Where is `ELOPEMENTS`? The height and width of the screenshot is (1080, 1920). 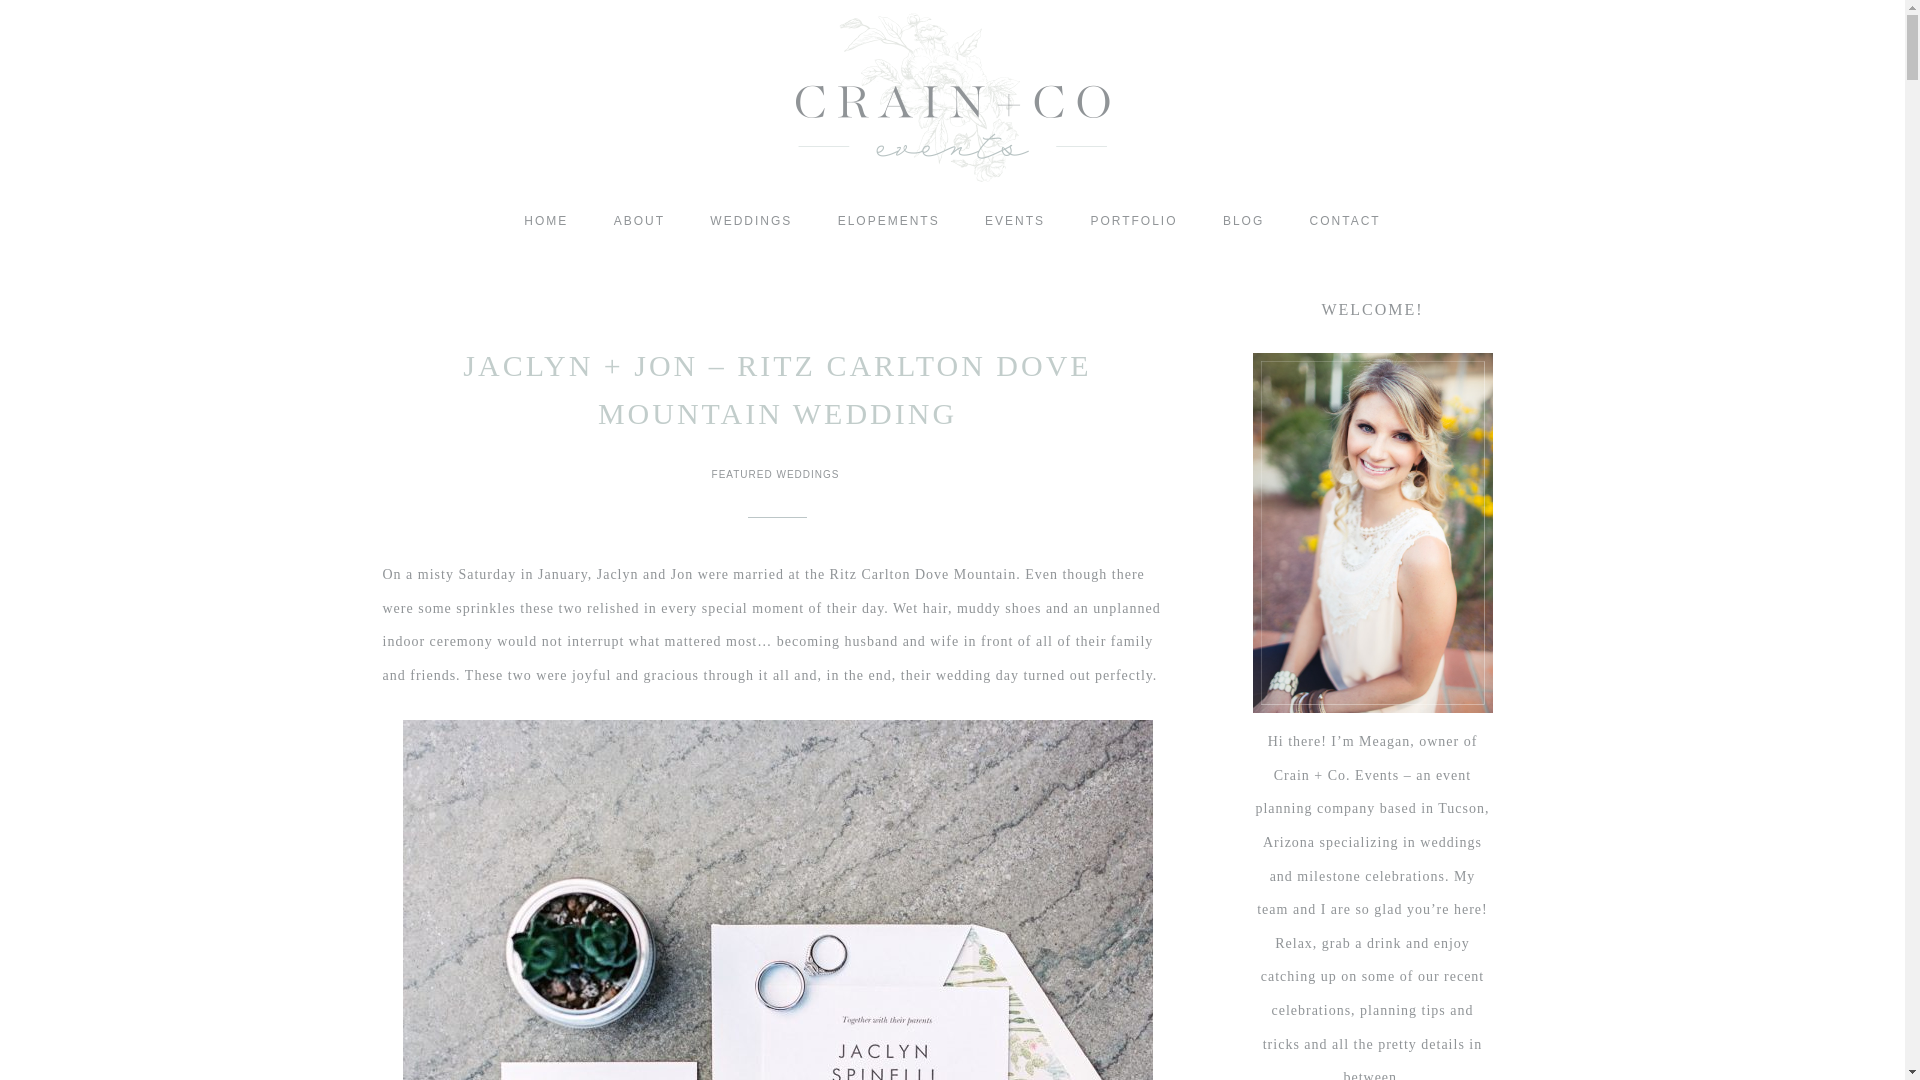
ELOPEMENTS is located at coordinates (888, 221).